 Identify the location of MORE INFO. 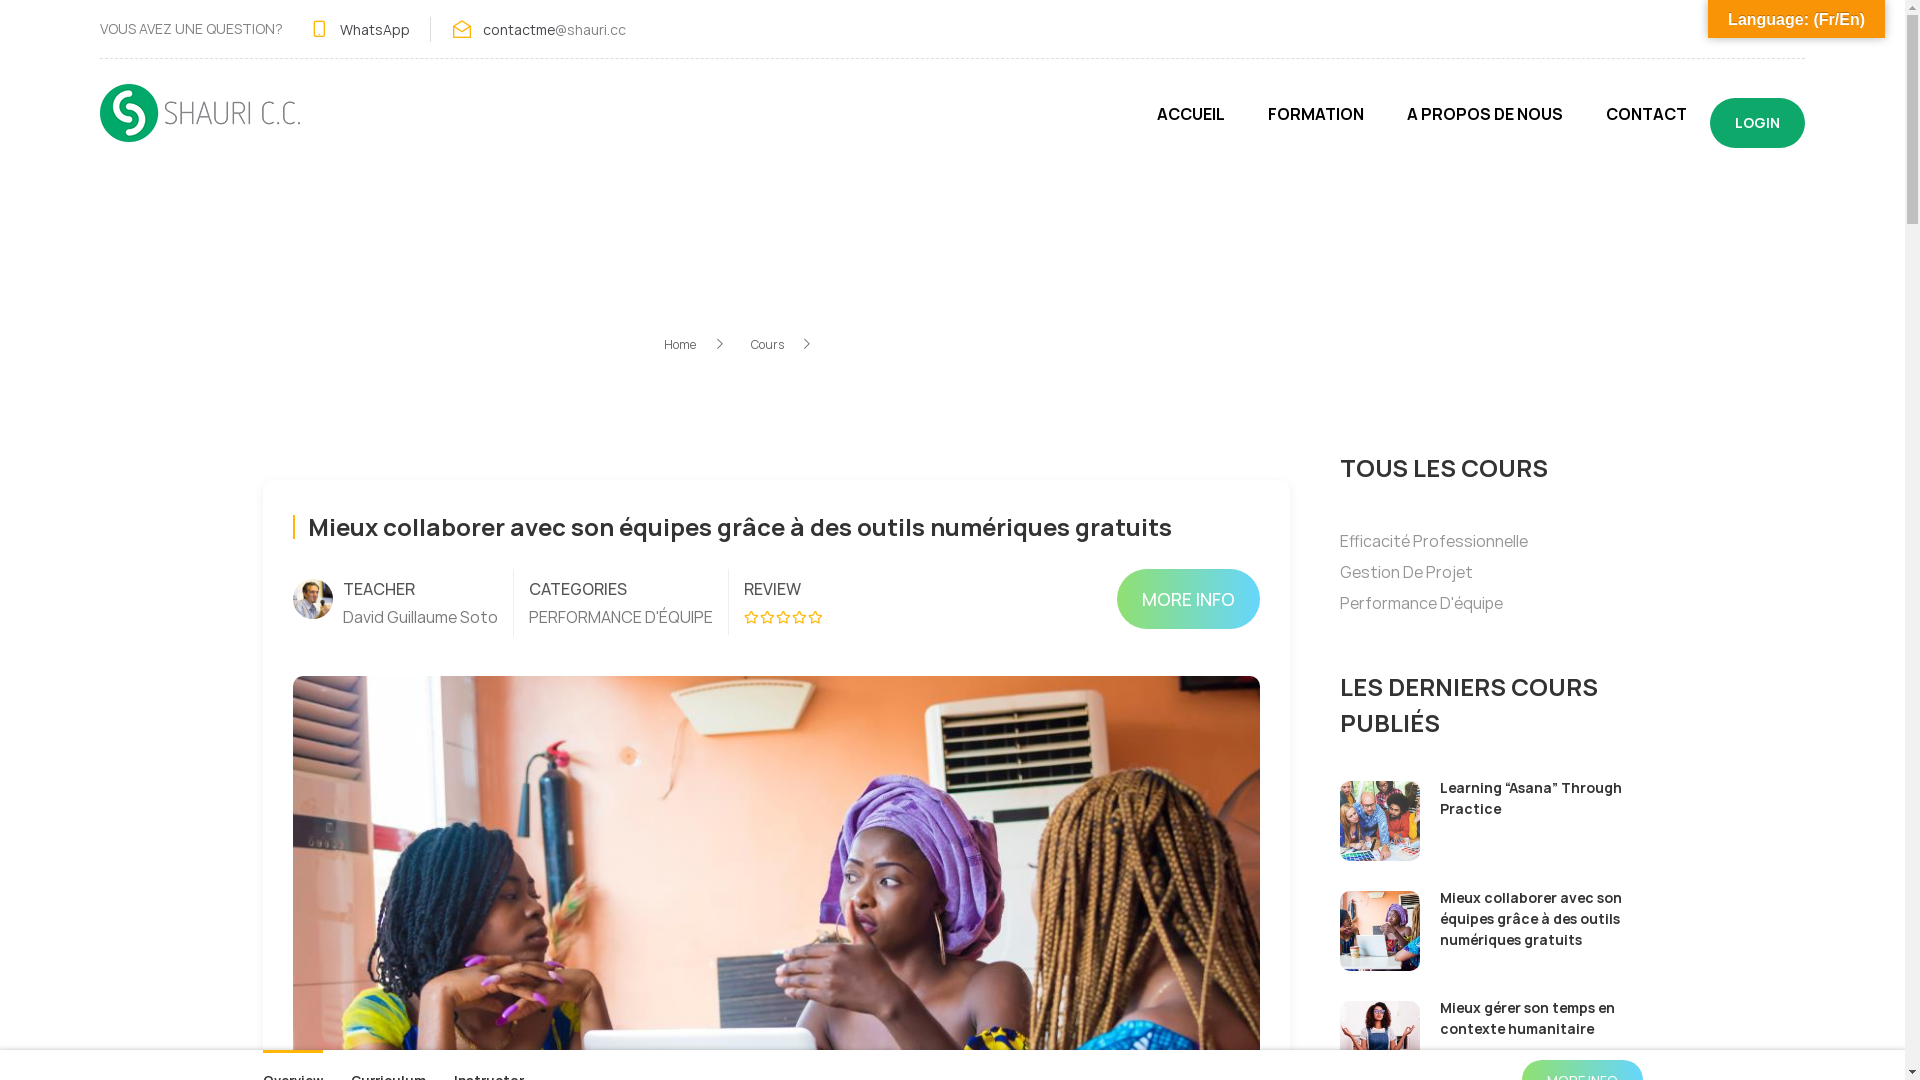
(1188, 599).